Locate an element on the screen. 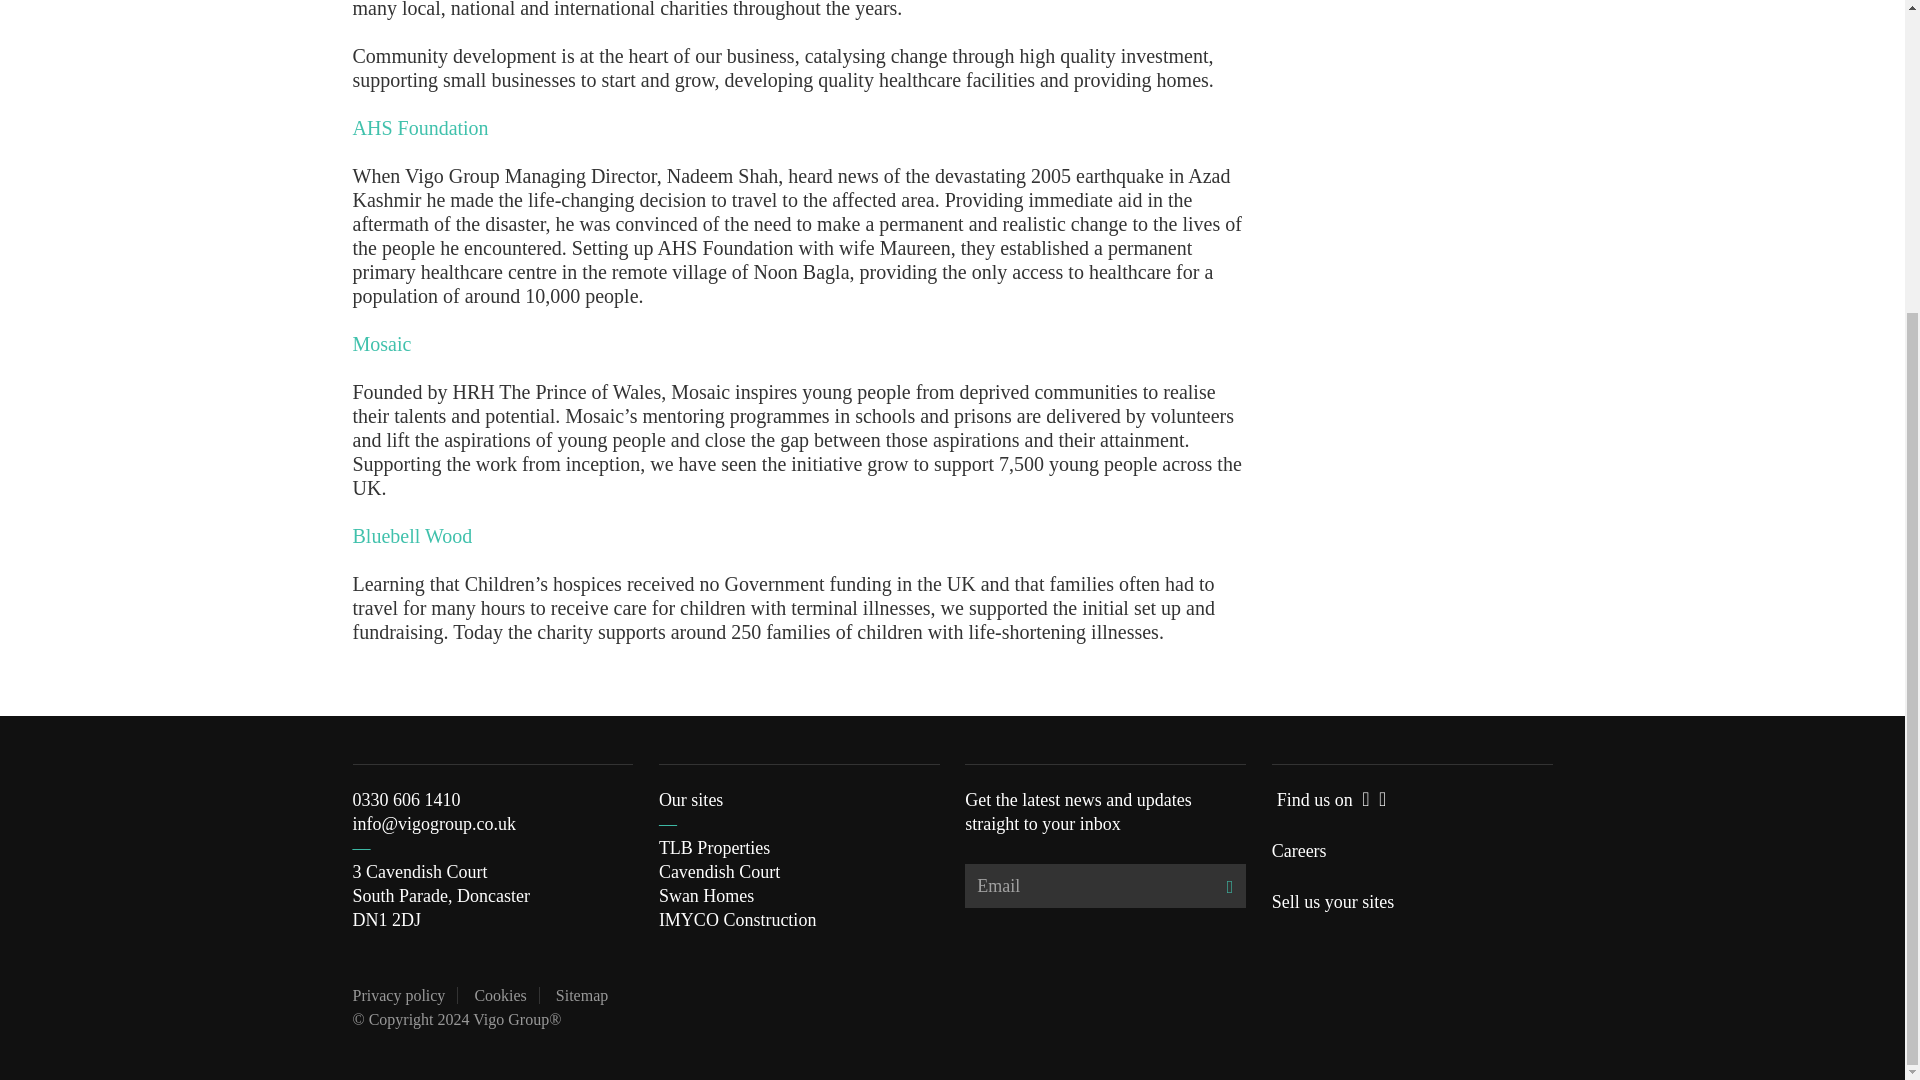 The height and width of the screenshot is (1080, 1920). Cavendish Court is located at coordinates (720, 872).